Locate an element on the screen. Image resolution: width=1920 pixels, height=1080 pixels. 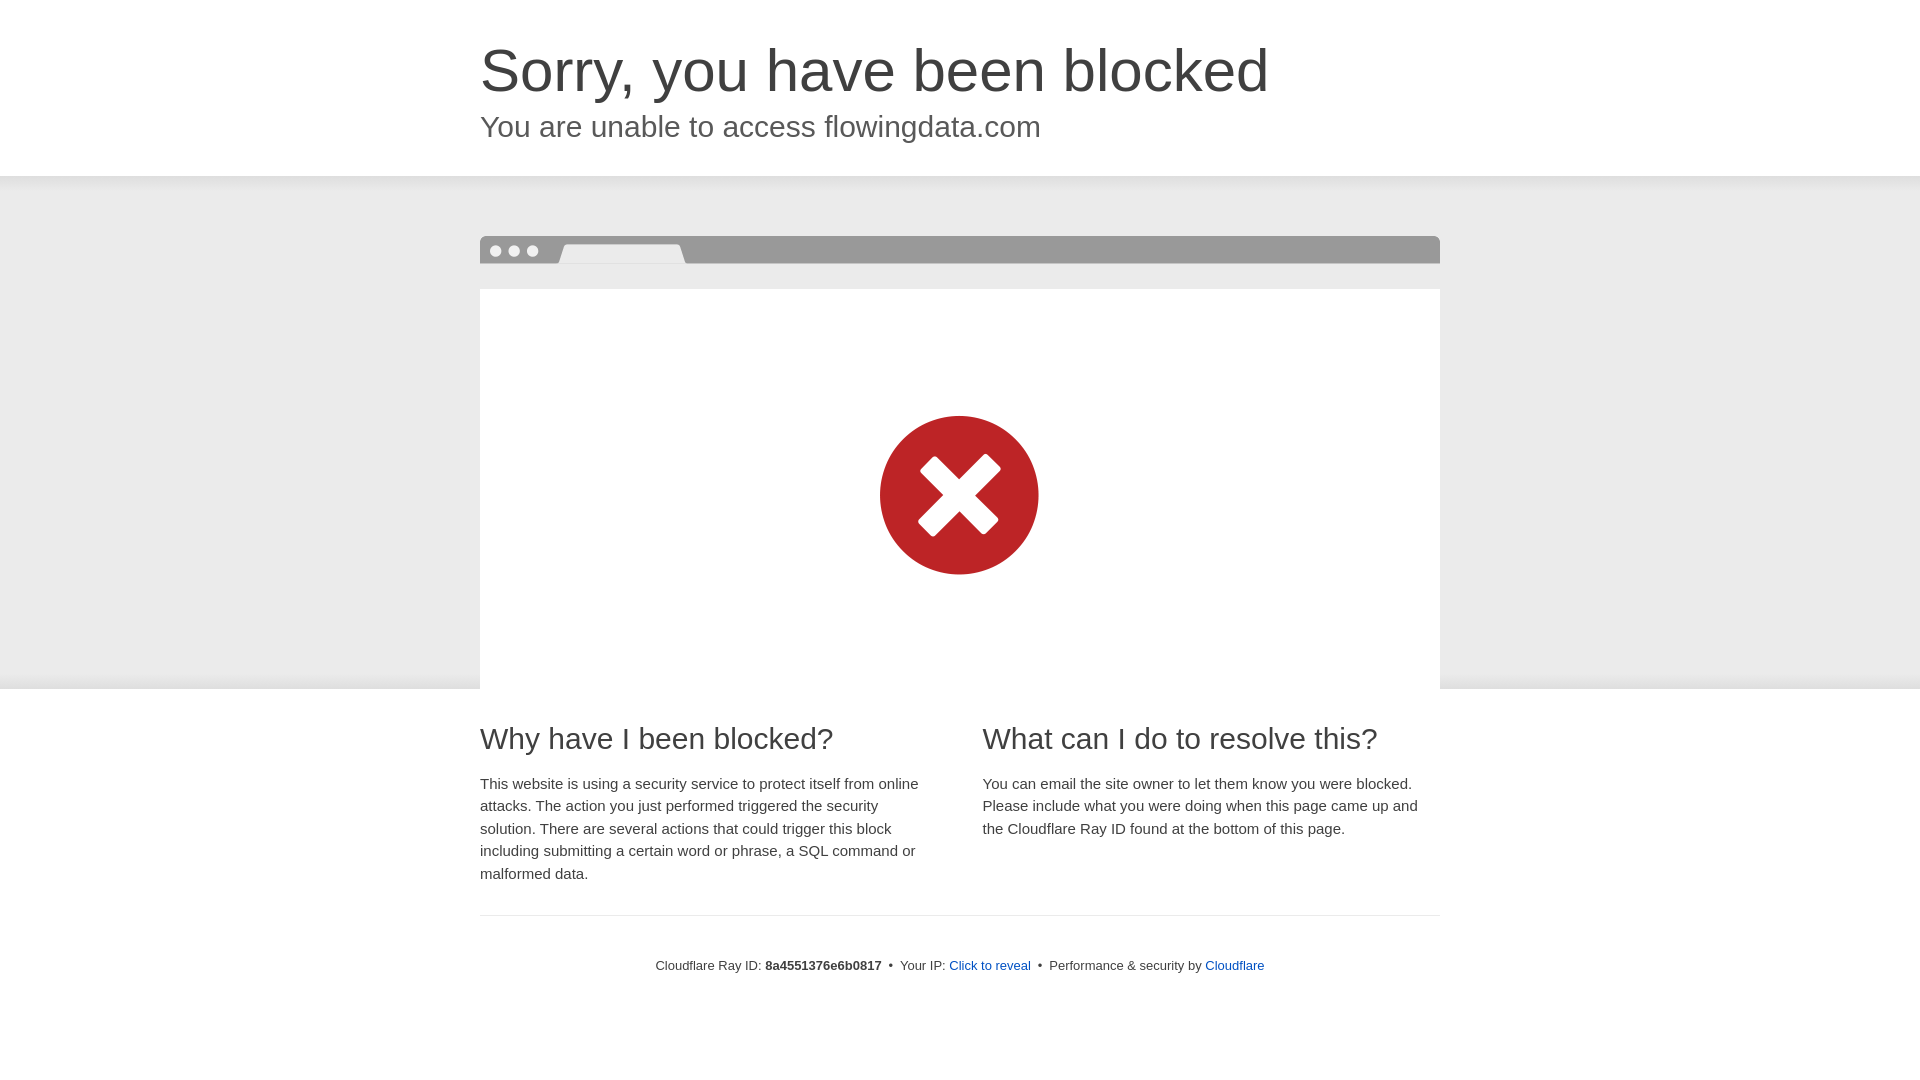
Cloudflare is located at coordinates (1234, 965).